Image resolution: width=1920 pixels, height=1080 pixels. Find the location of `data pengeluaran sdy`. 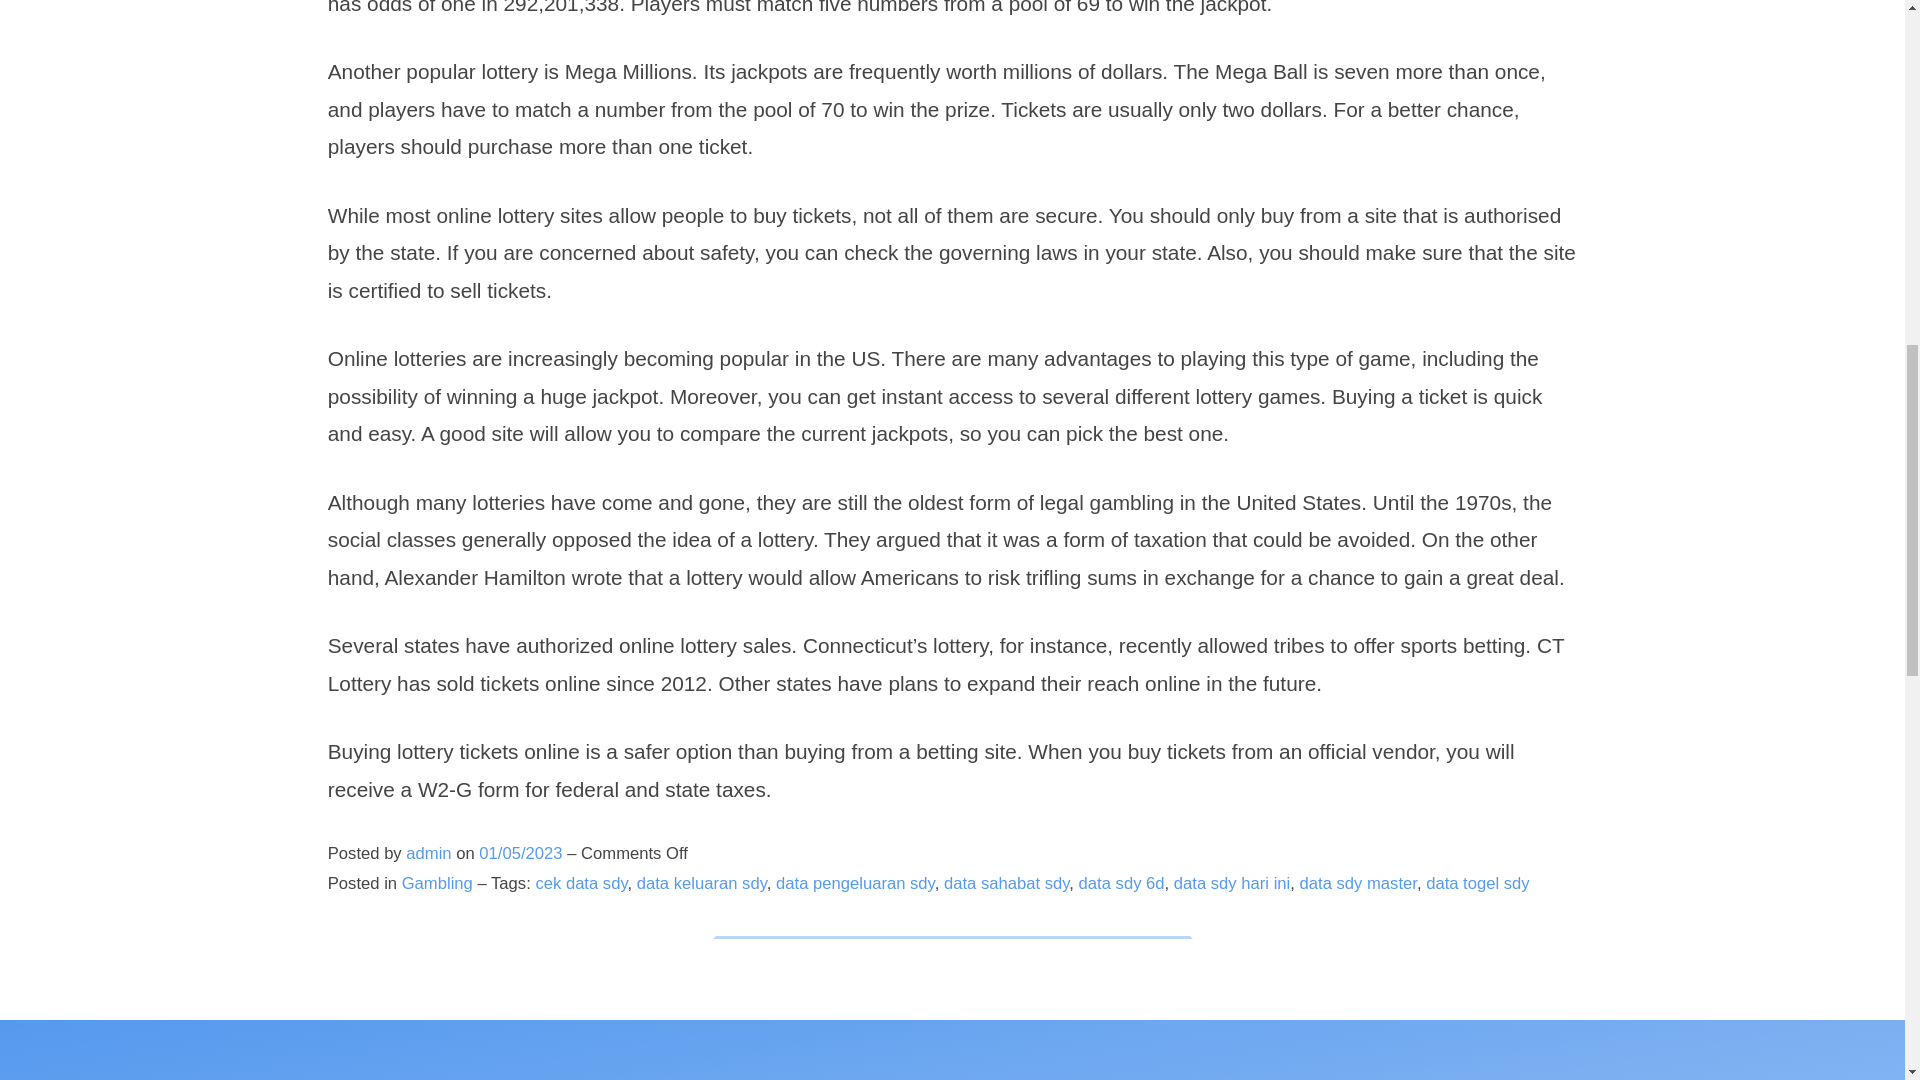

data pengeluaran sdy is located at coordinates (855, 883).